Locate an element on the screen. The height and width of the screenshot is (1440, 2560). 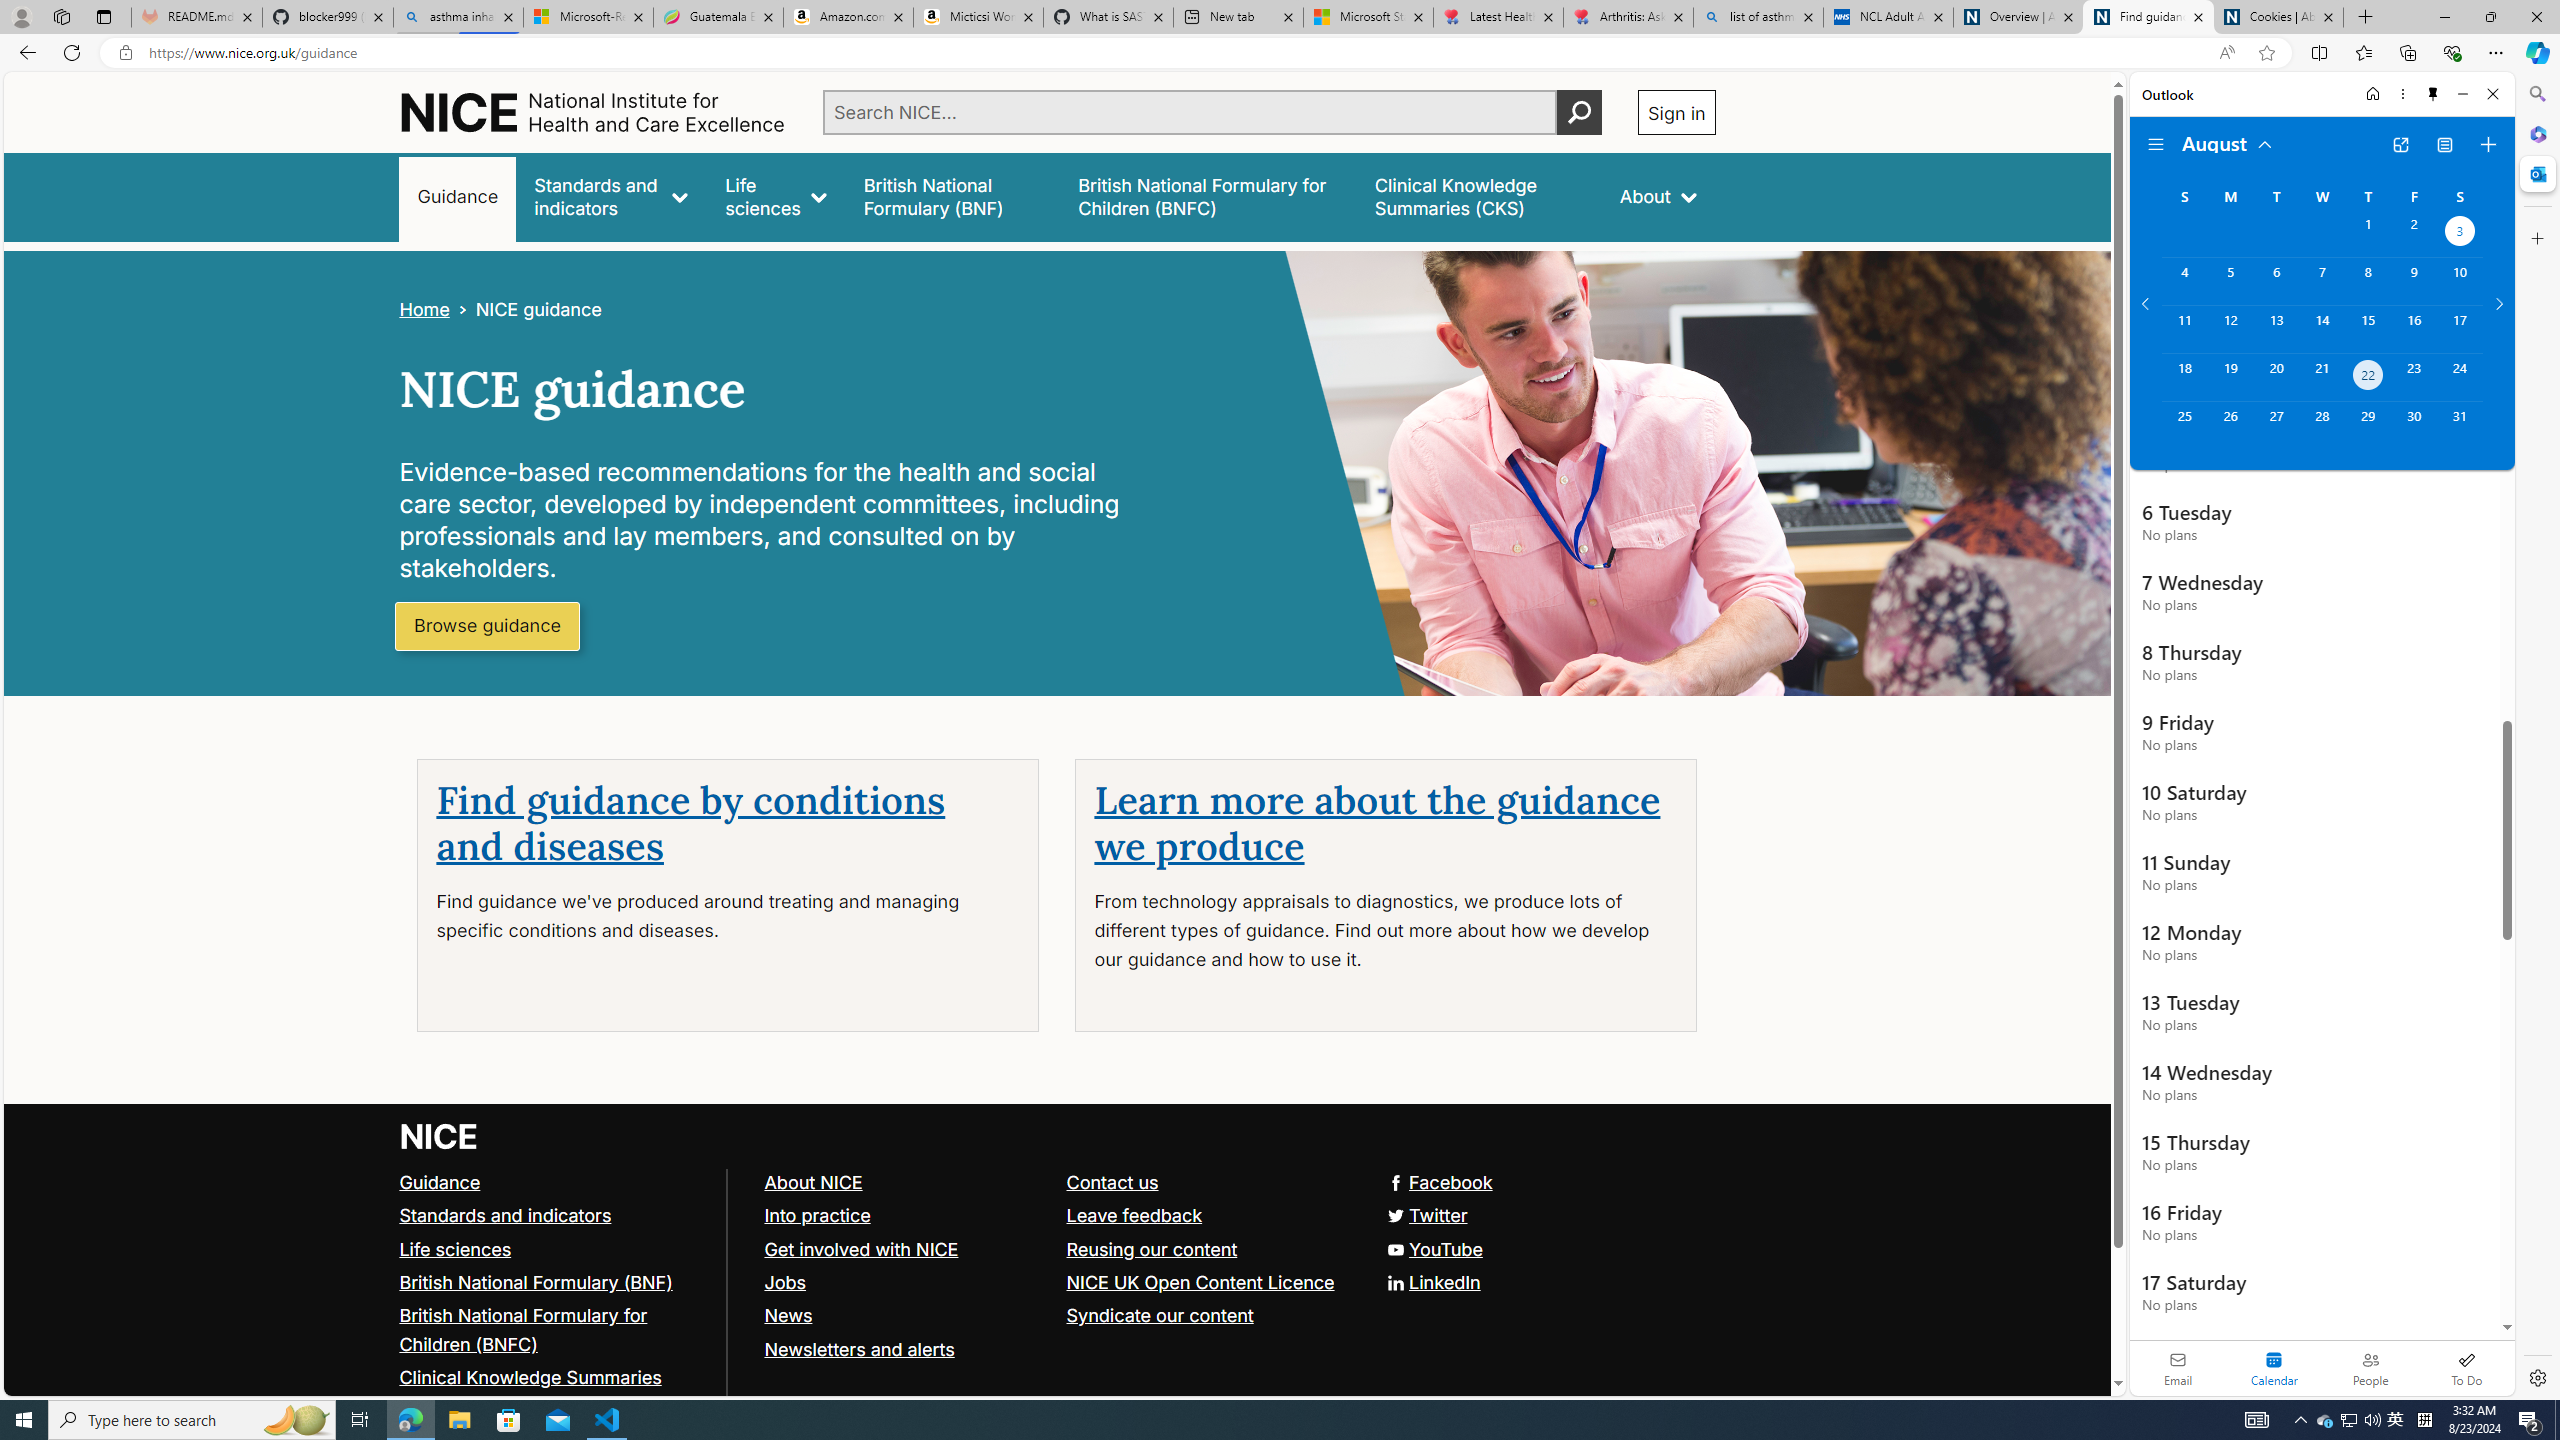
Twitter is located at coordinates (1425, 1214).